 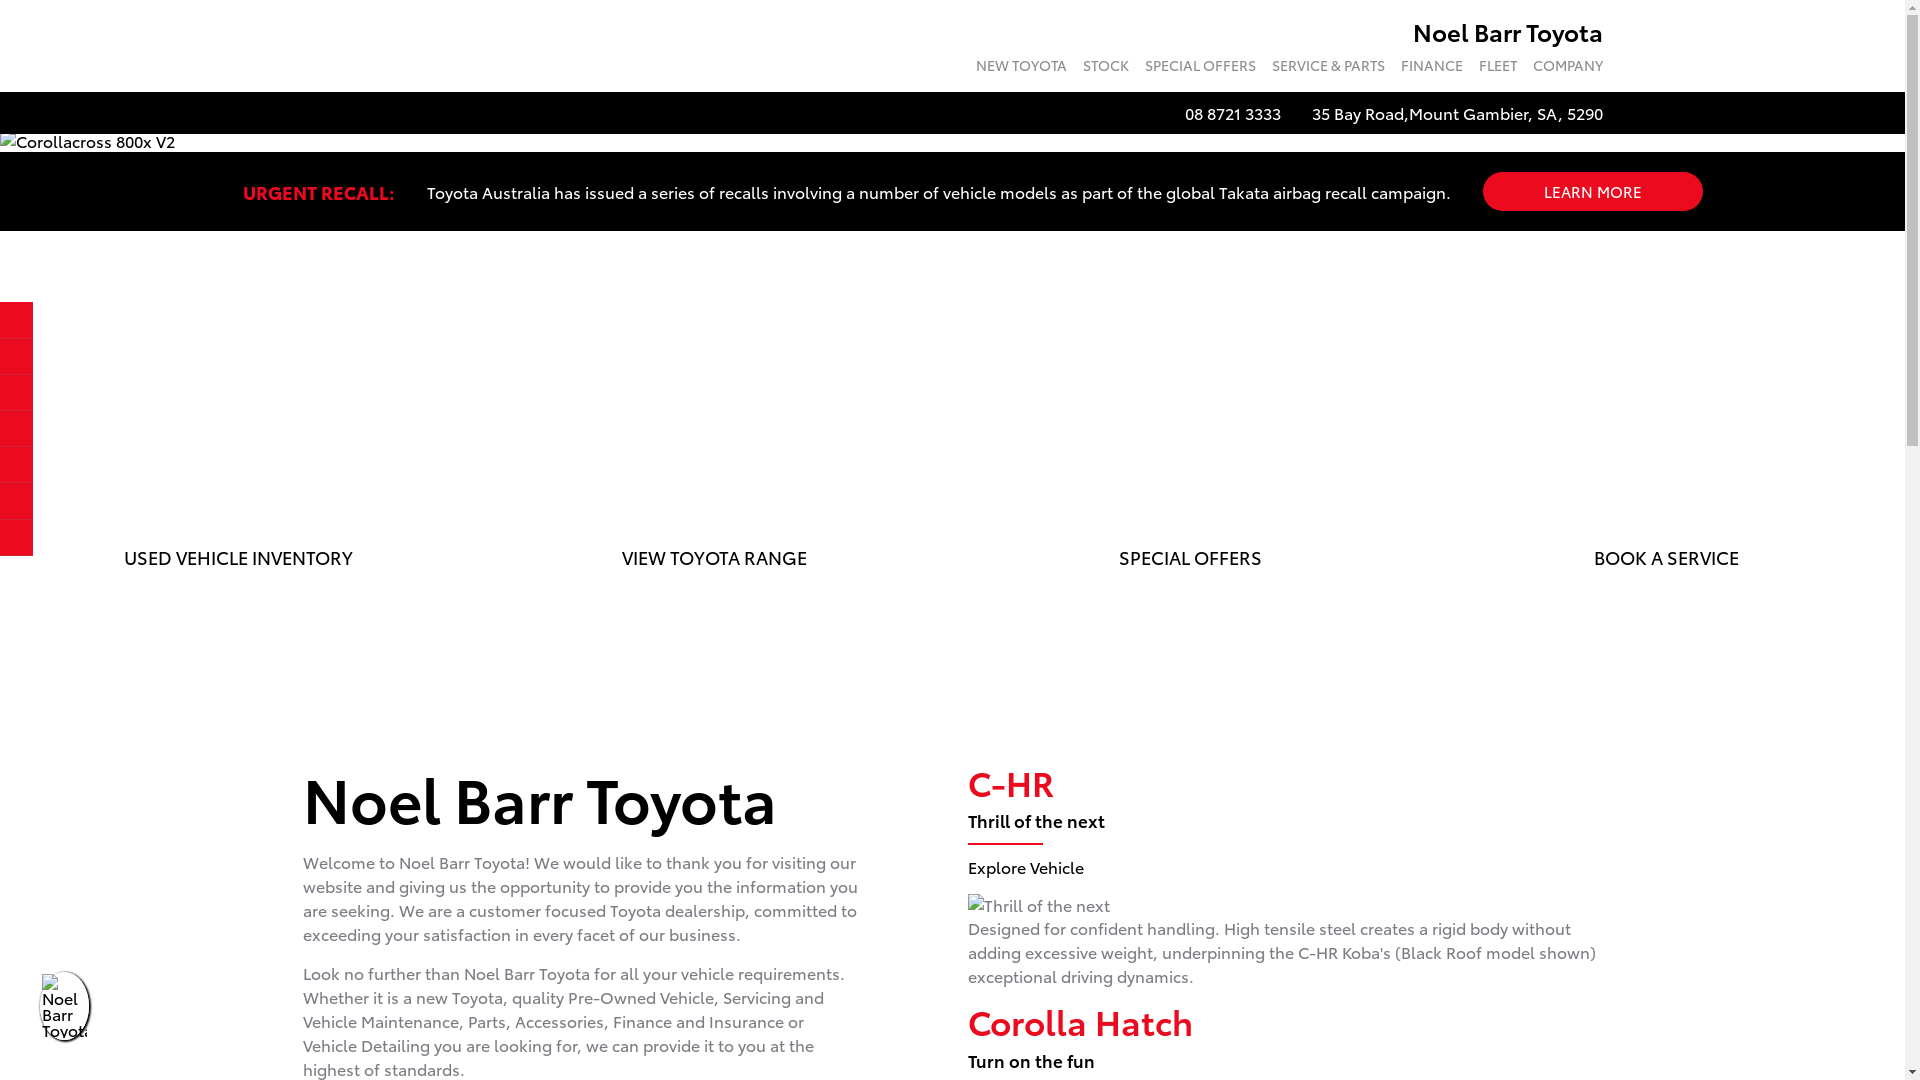 I want to click on Explore Vehicle, so click(x=1026, y=866).